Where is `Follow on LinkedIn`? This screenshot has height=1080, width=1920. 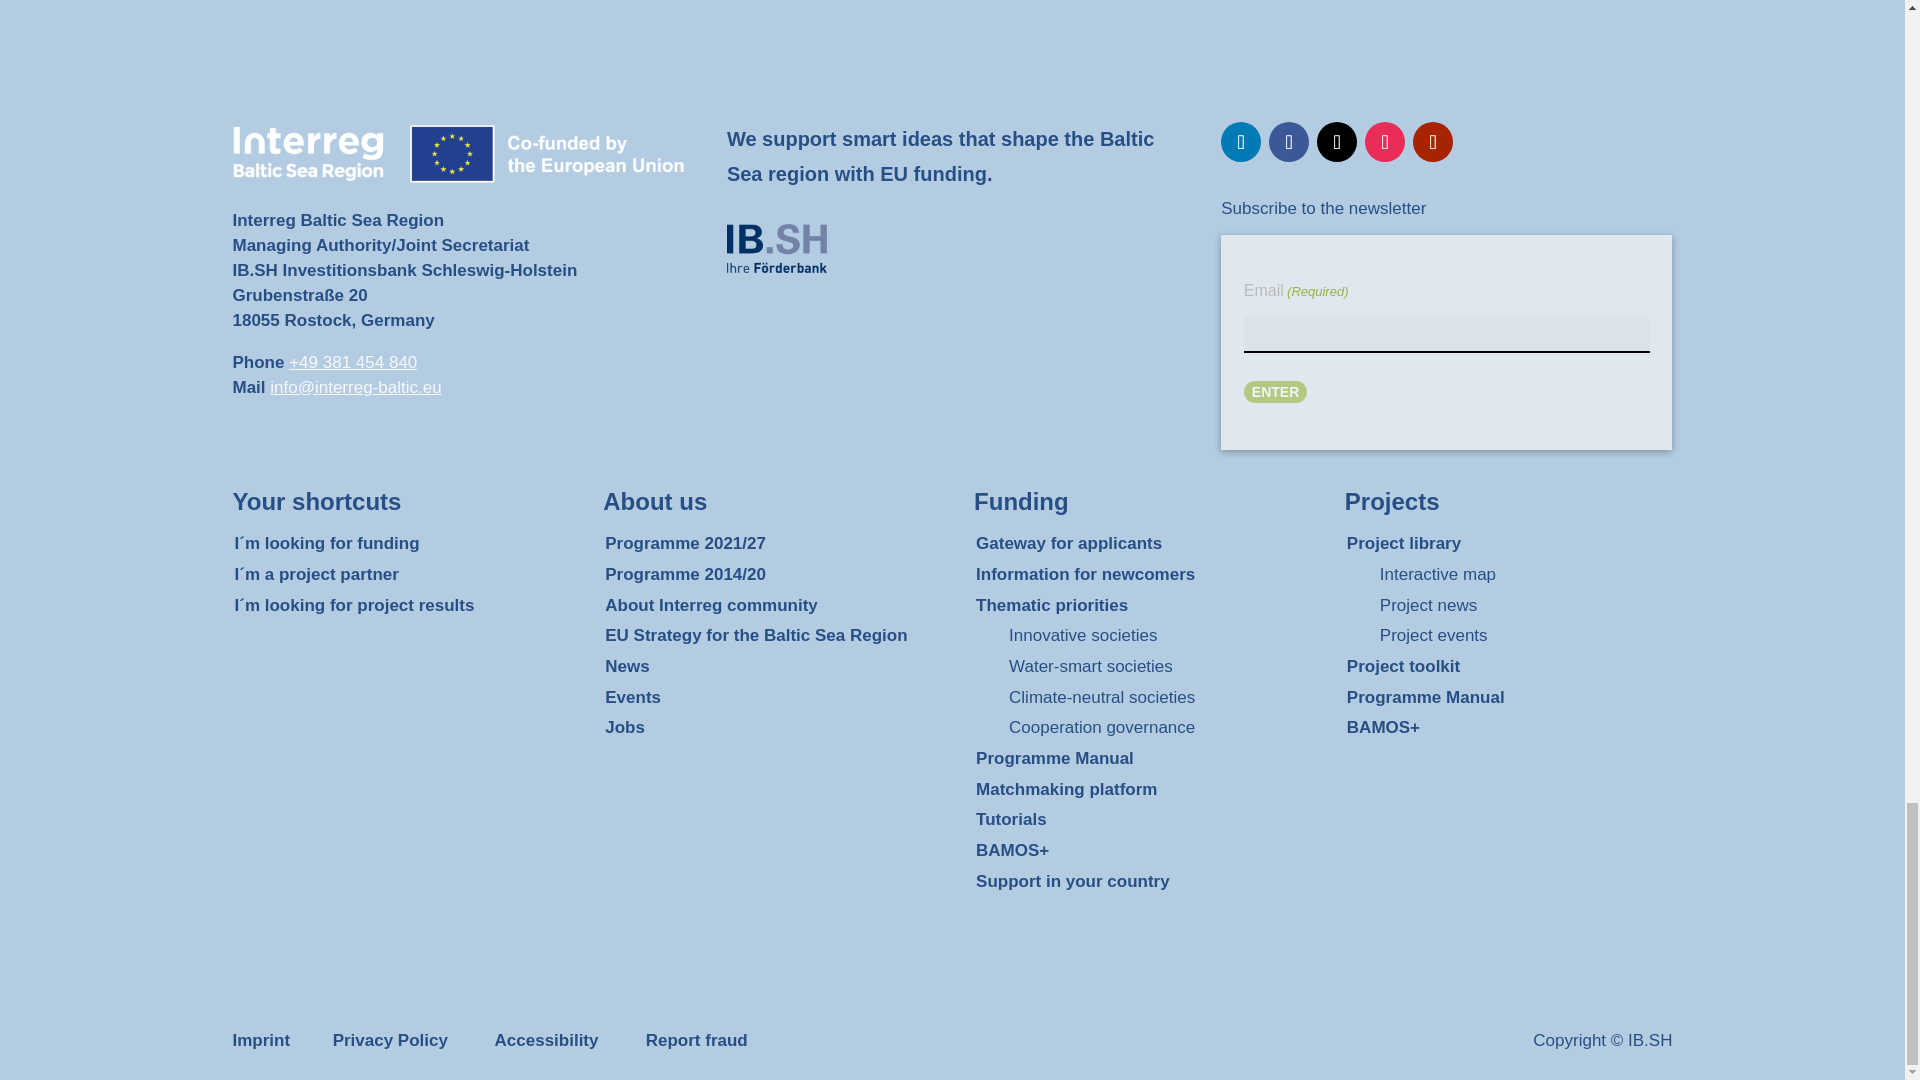 Follow on LinkedIn is located at coordinates (1241, 142).